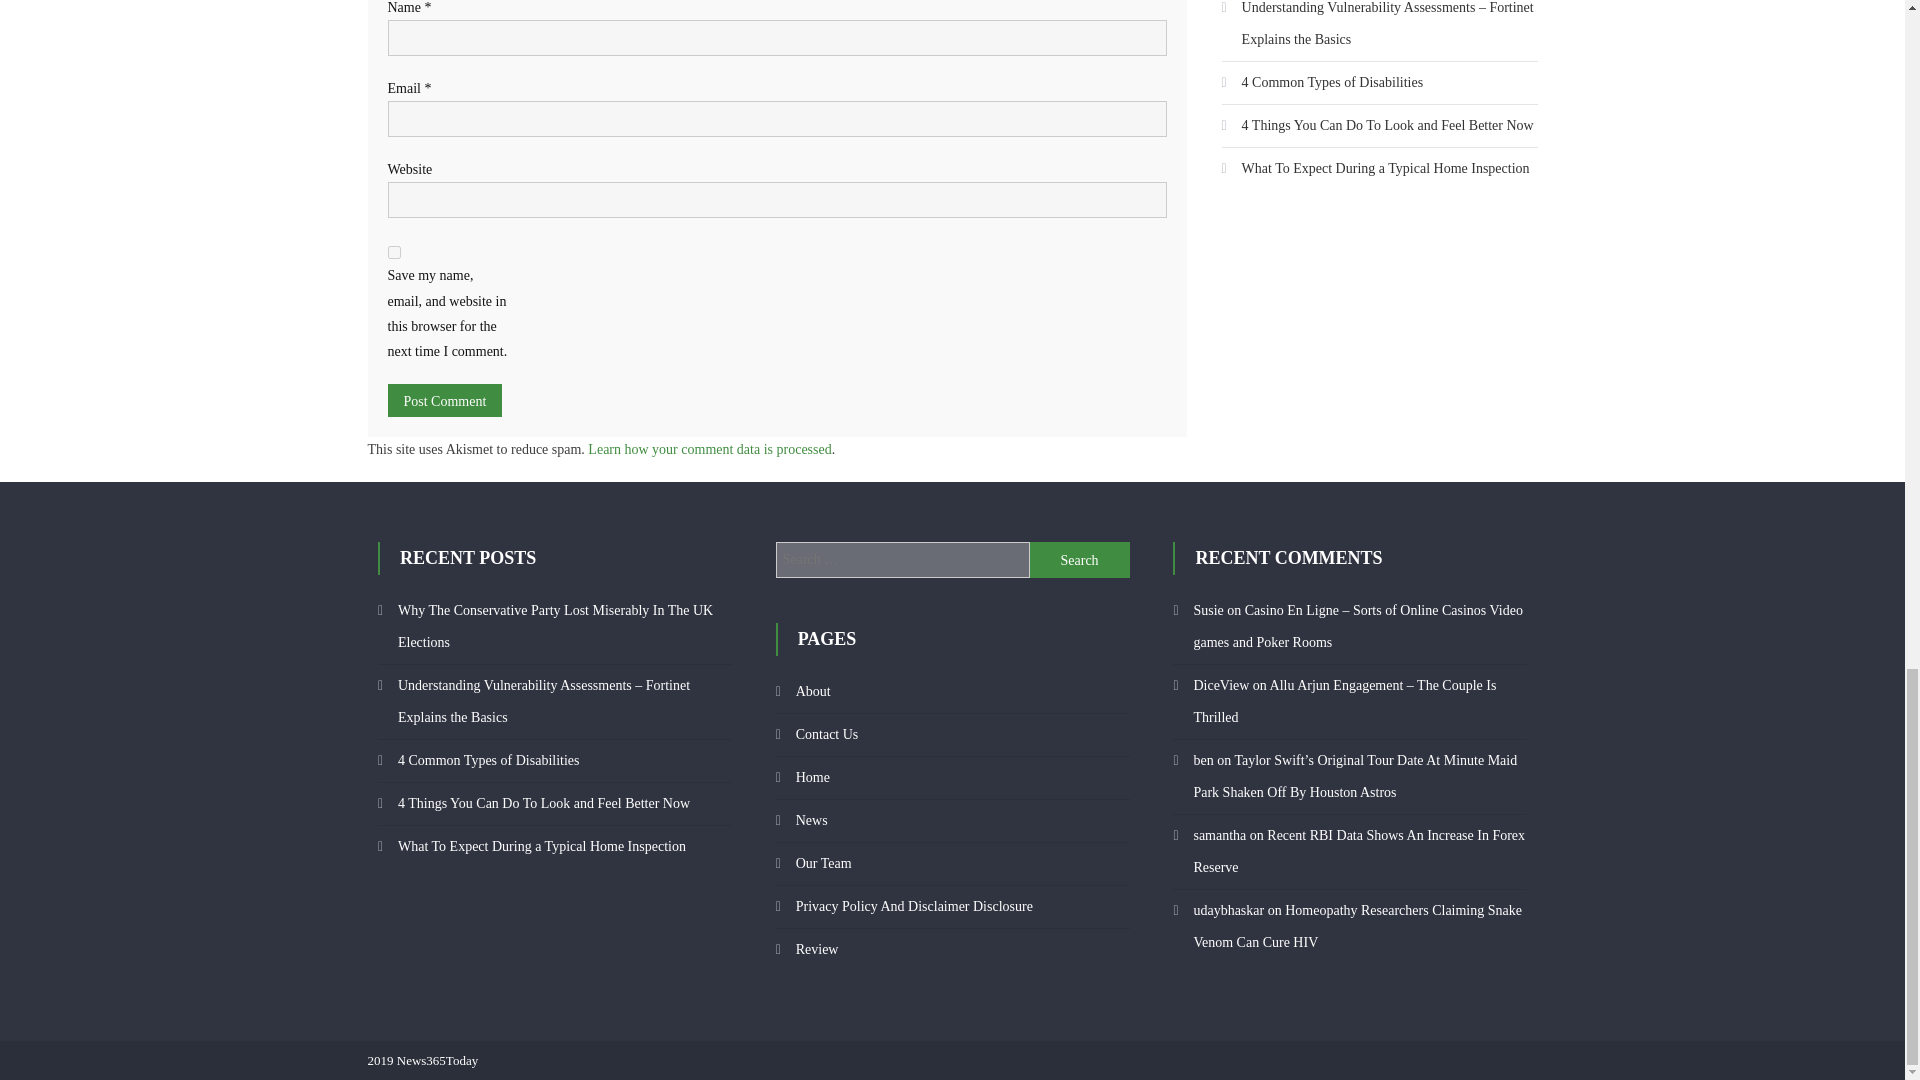 This screenshot has height=1080, width=1920. I want to click on Search, so click(1080, 560).